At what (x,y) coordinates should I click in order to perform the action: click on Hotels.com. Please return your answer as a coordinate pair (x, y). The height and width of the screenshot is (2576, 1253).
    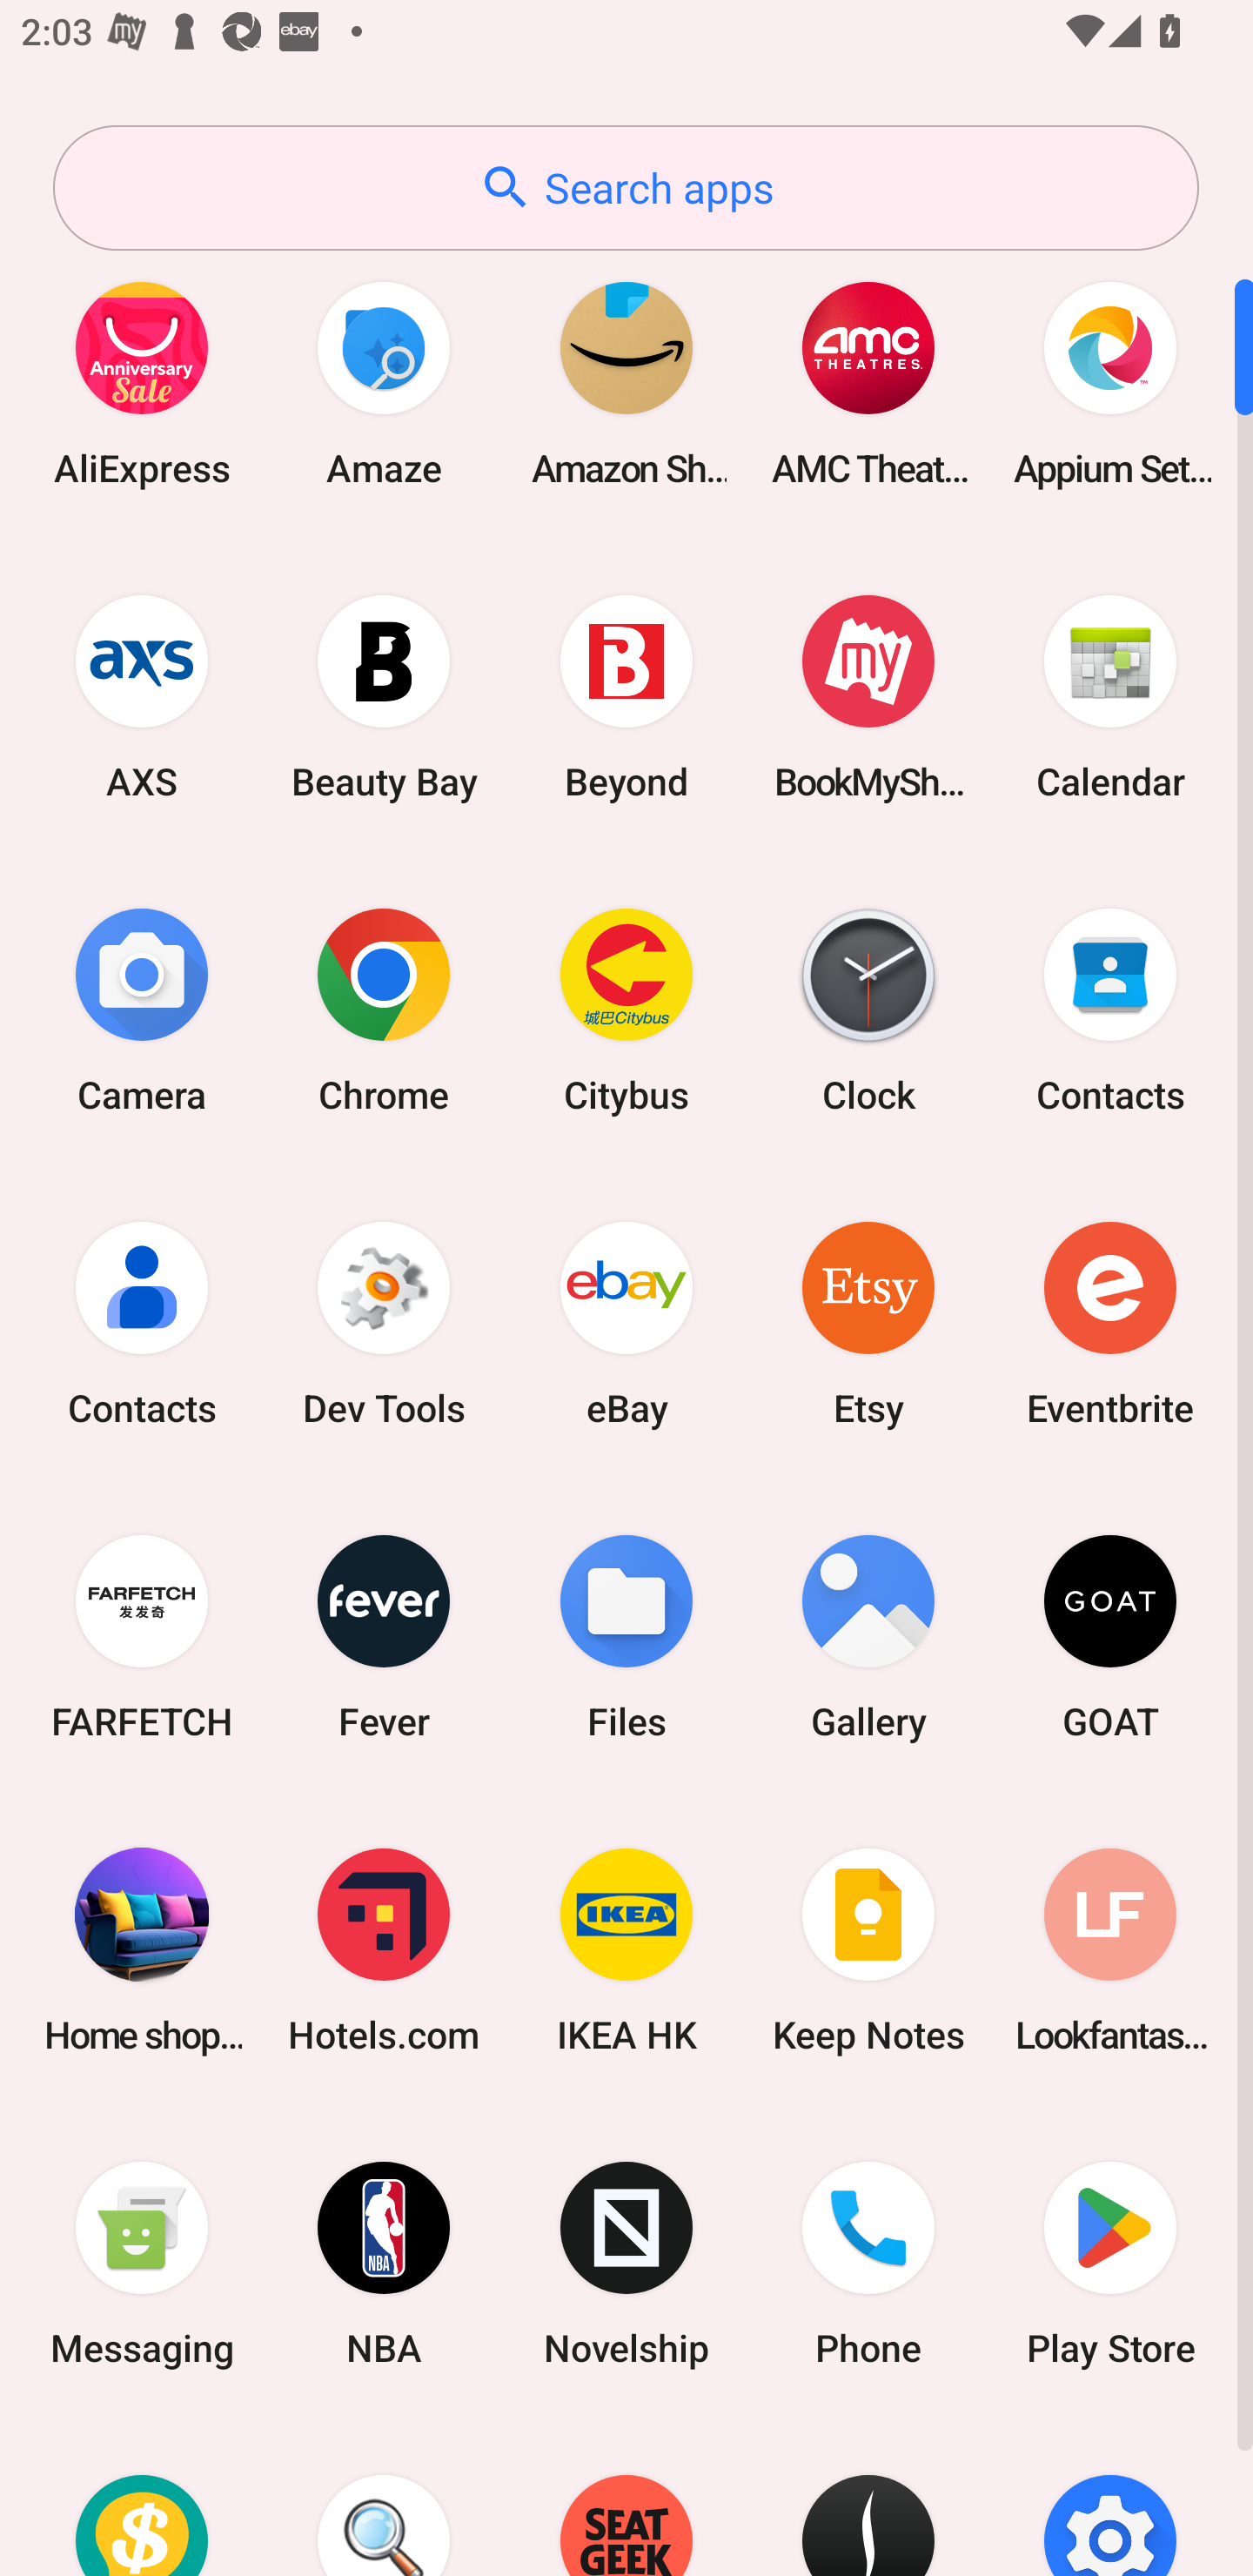
    Looking at the image, I should click on (384, 1949).